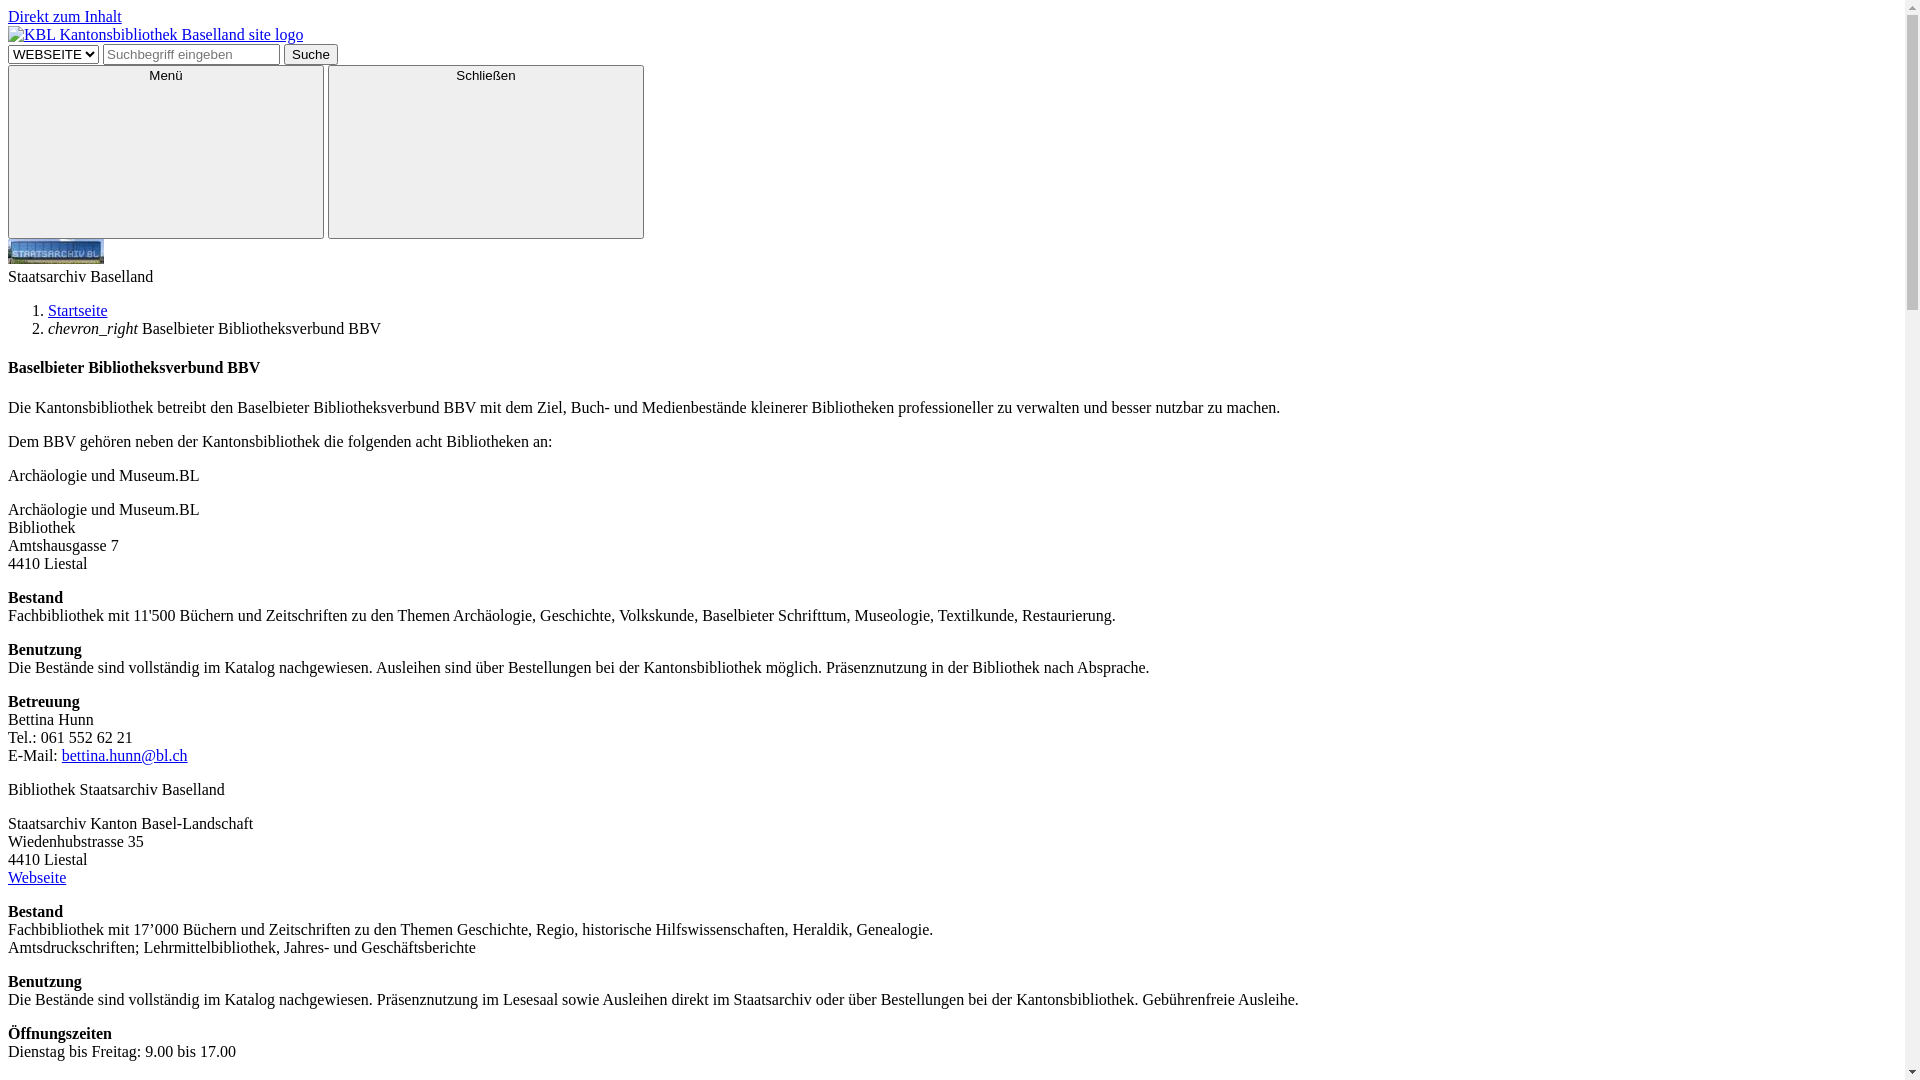 This screenshot has width=1920, height=1080. What do you see at coordinates (952, 35) in the screenshot?
I see `KBL Kantonsbibliothek Baselland` at bounding box center [952, 35].